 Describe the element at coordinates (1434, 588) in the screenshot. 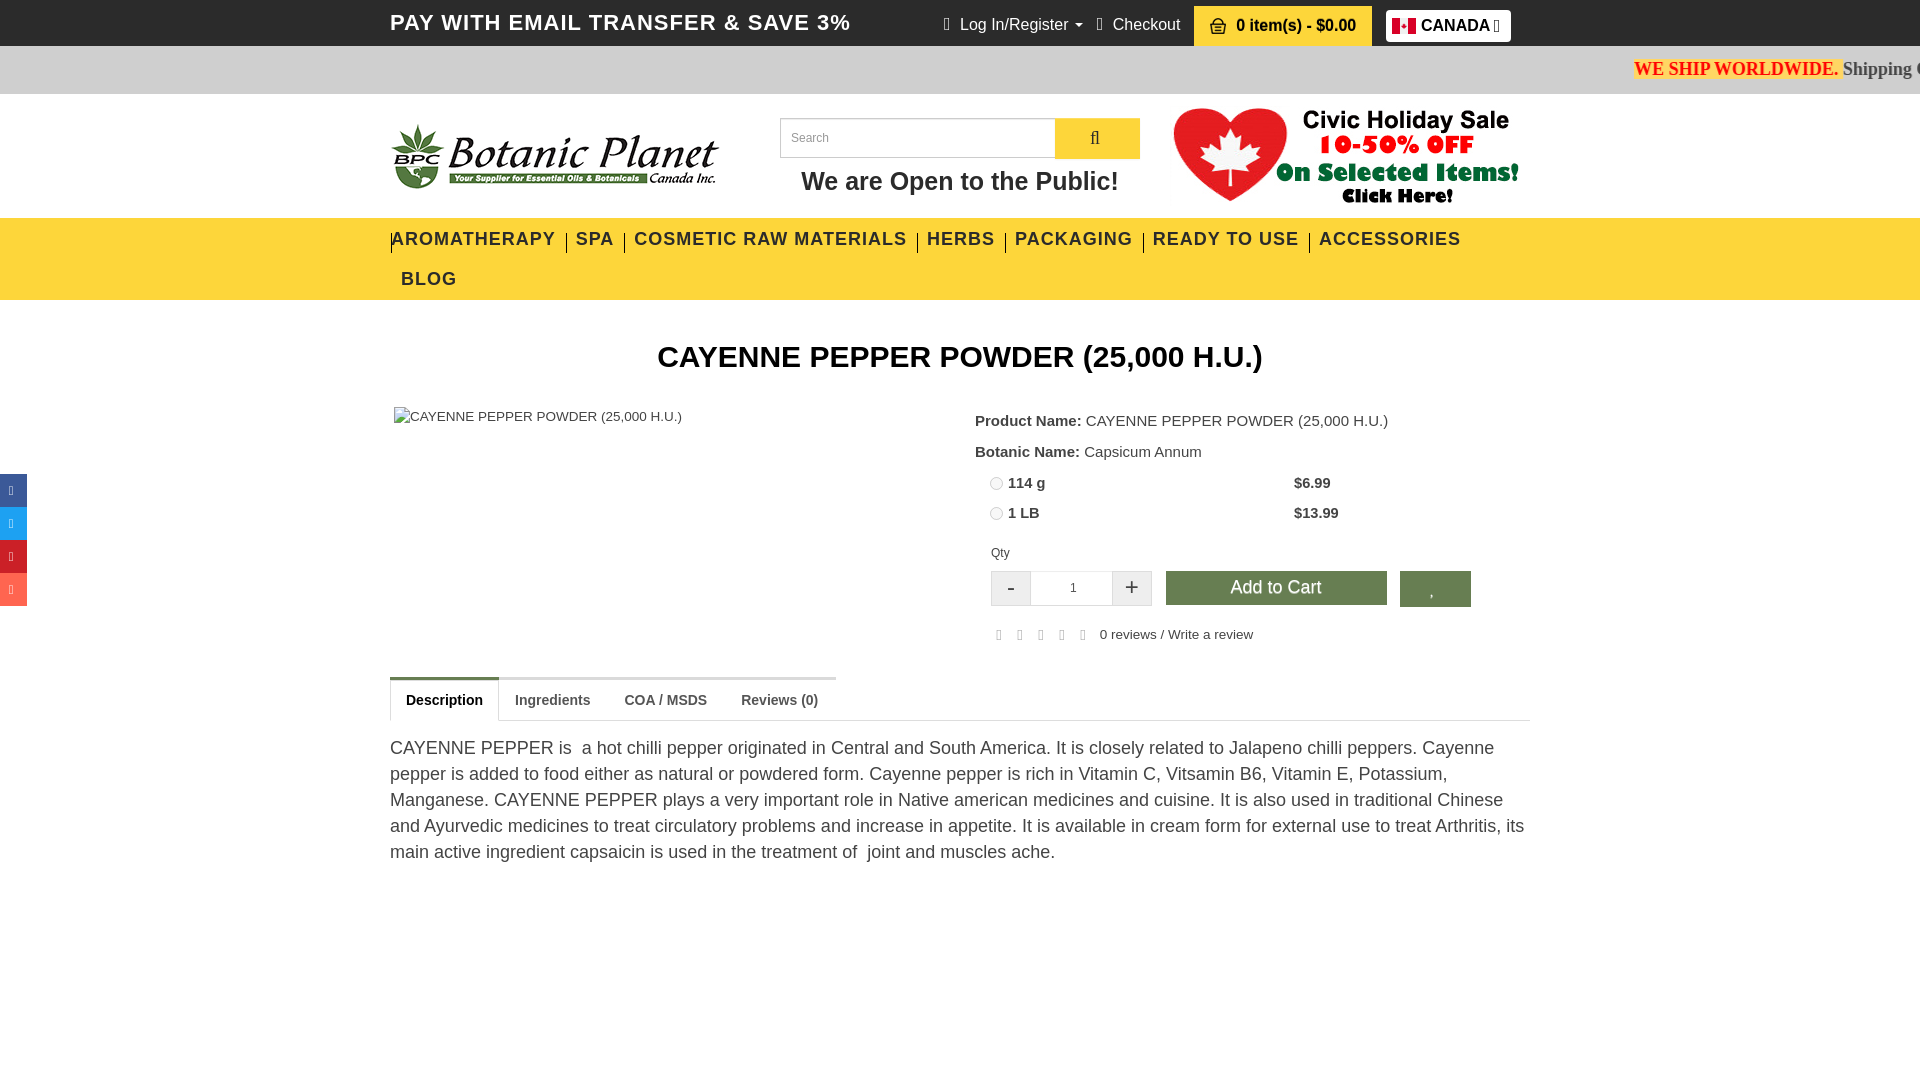

I see `Checkout` at that location.